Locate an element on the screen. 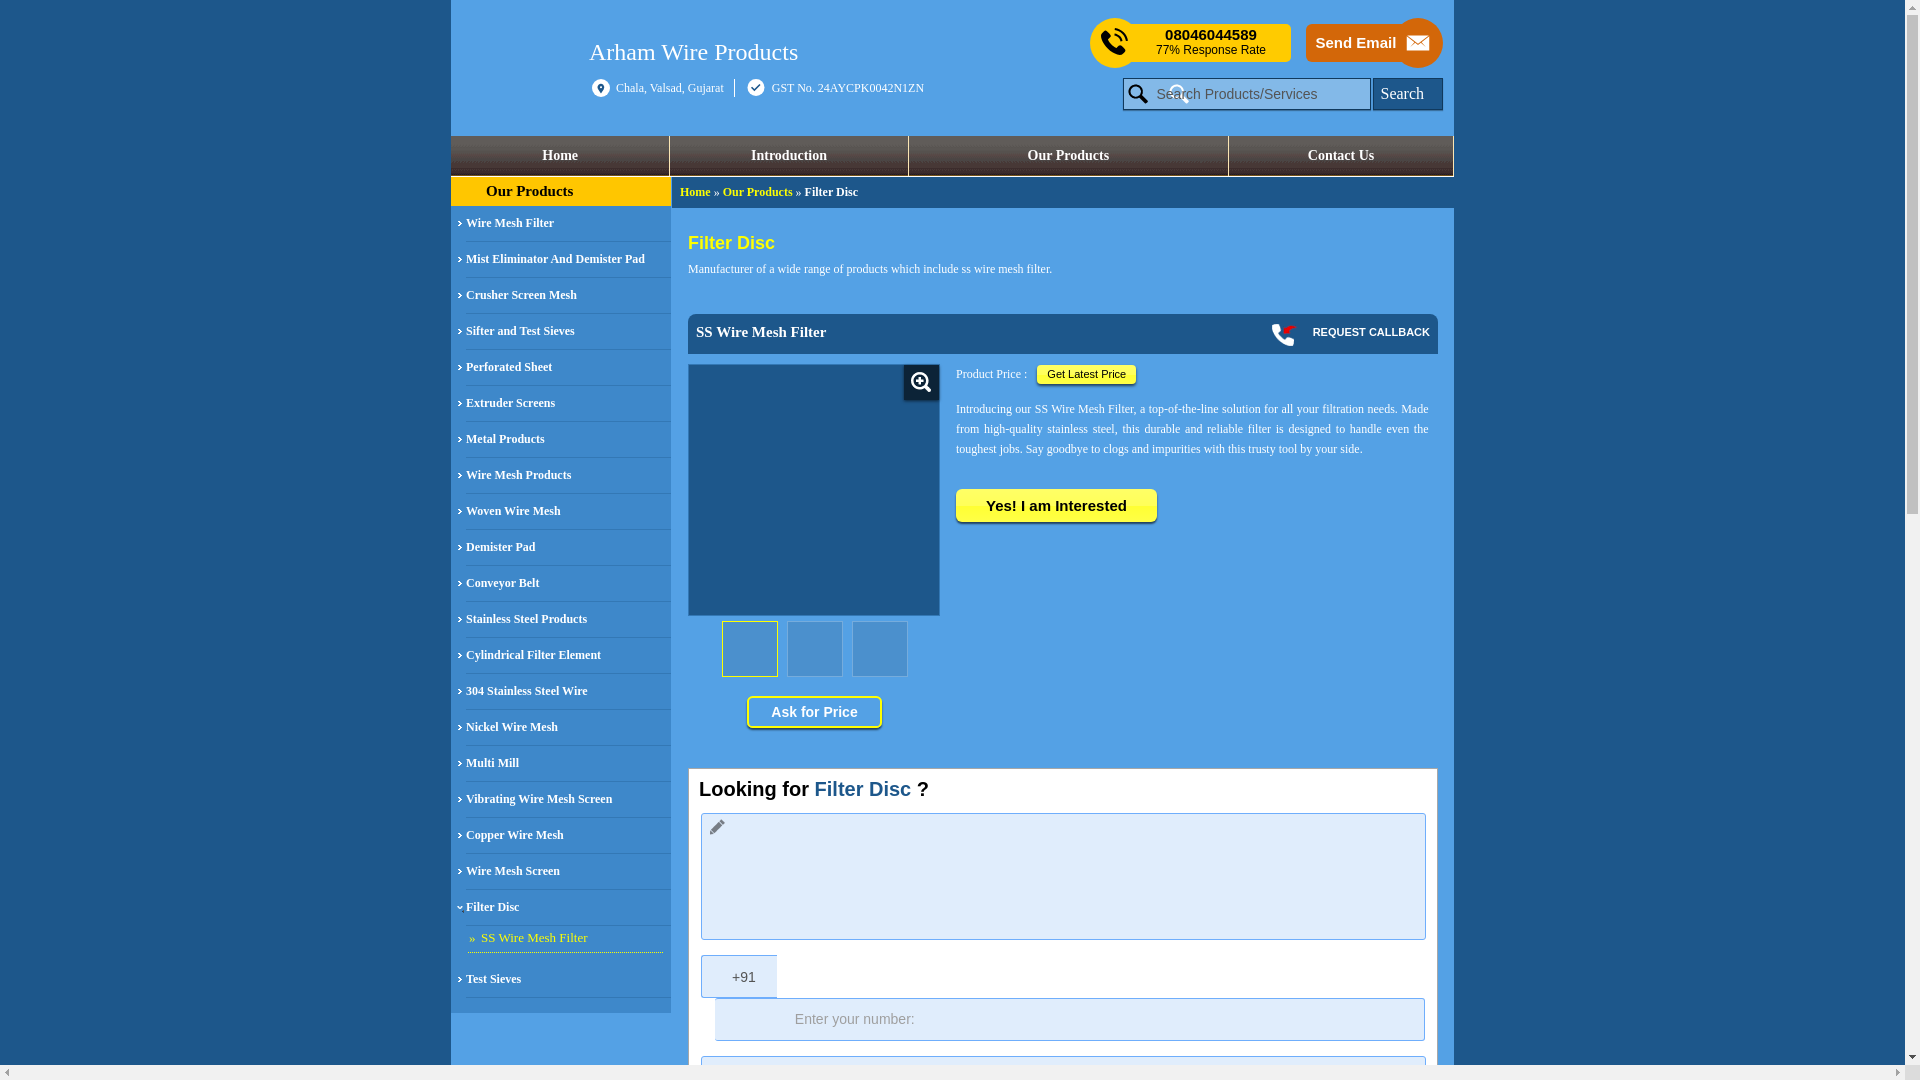 This screenshot has height=1080, width=1920. Wire Mesh Filter is located at coordinates (568, 224).